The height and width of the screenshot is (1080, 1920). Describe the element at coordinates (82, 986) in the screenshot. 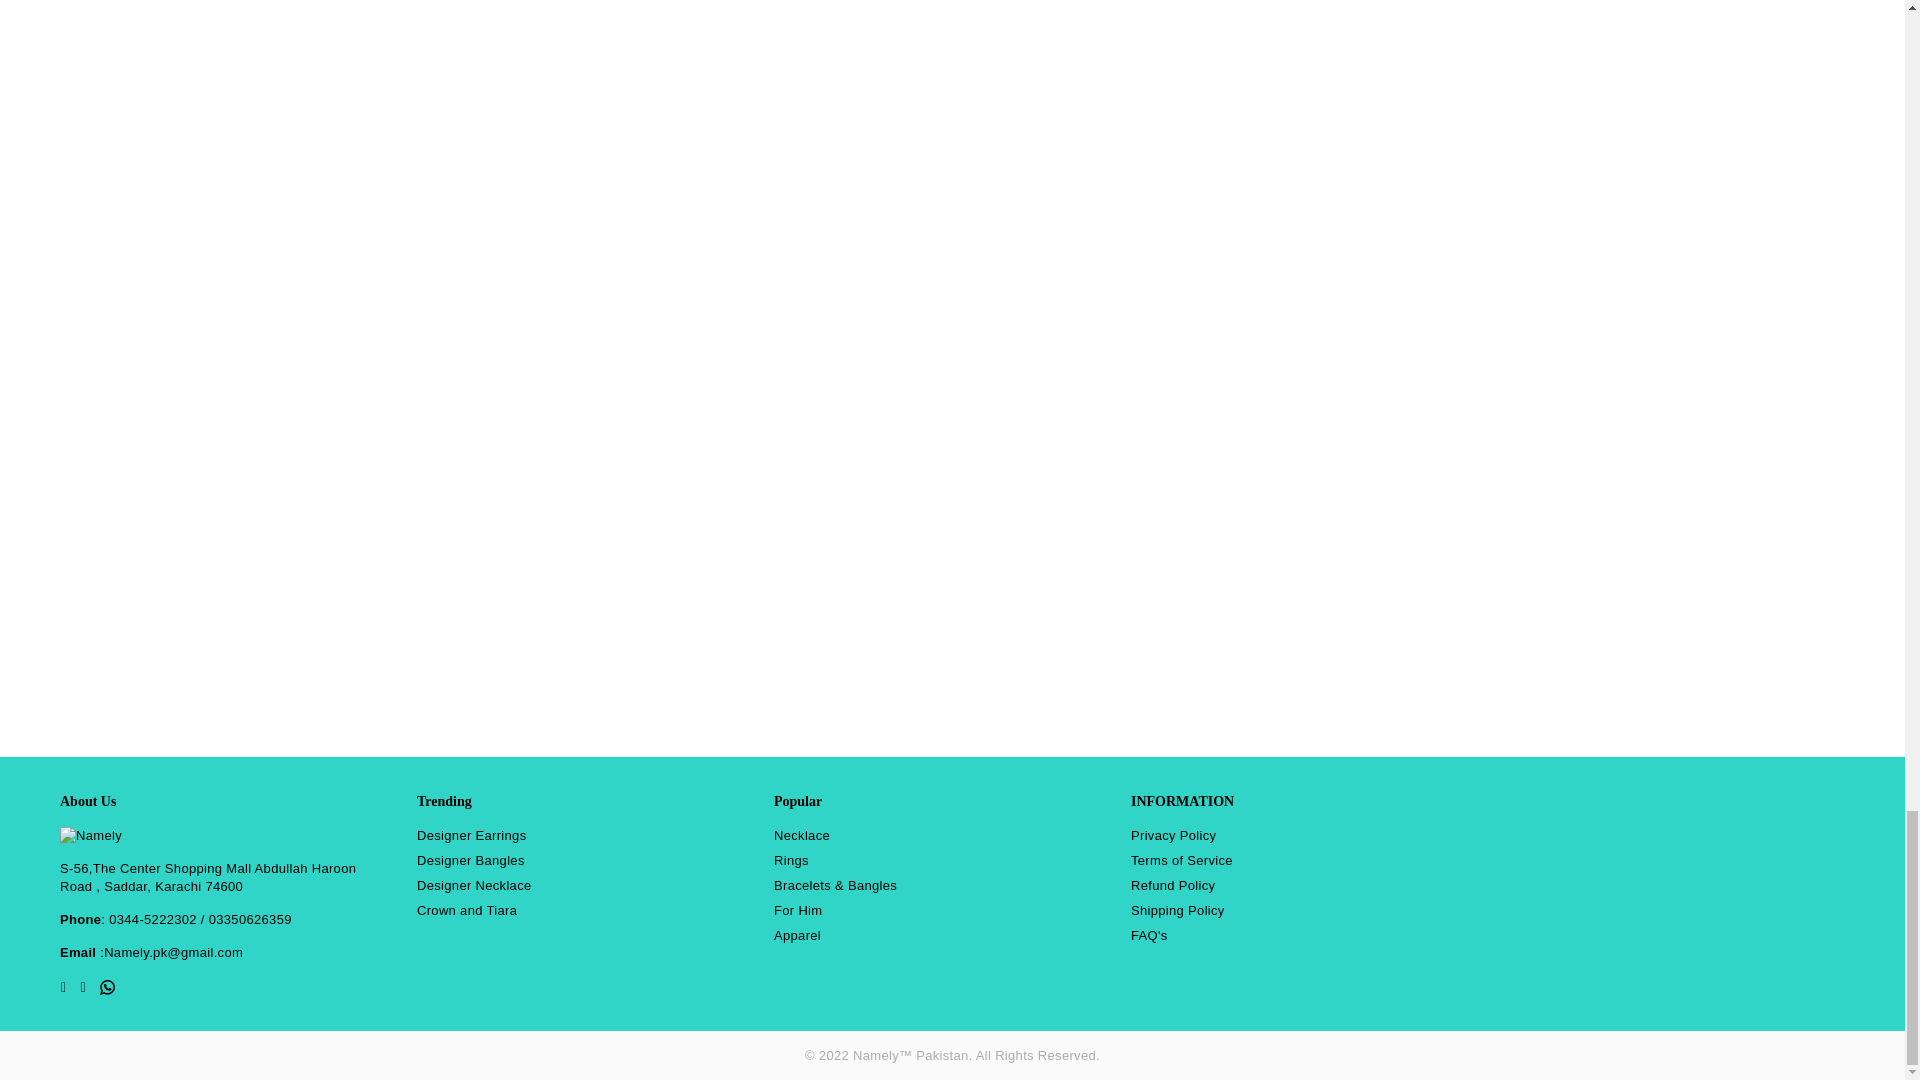

I see `Namely on Instagram` at that location.